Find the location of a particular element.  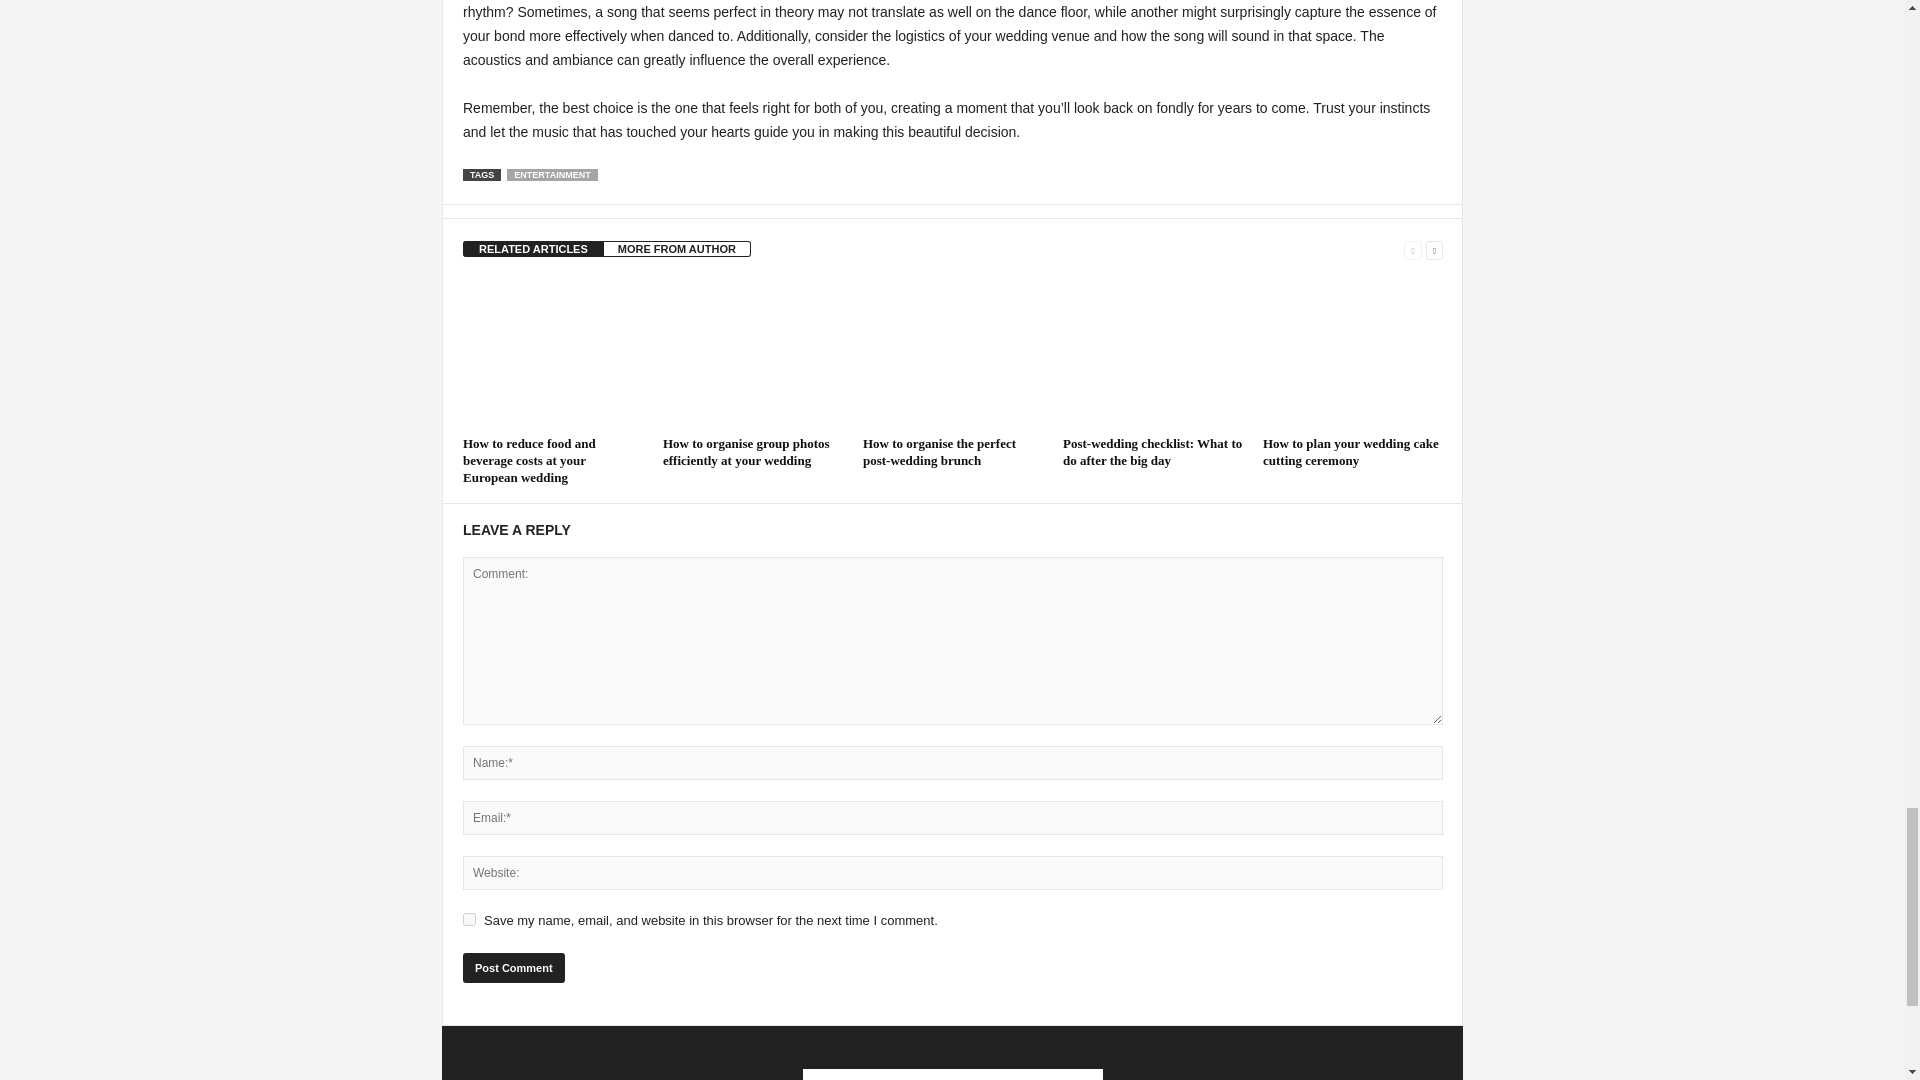

yes is located at coordinates (469, 918).